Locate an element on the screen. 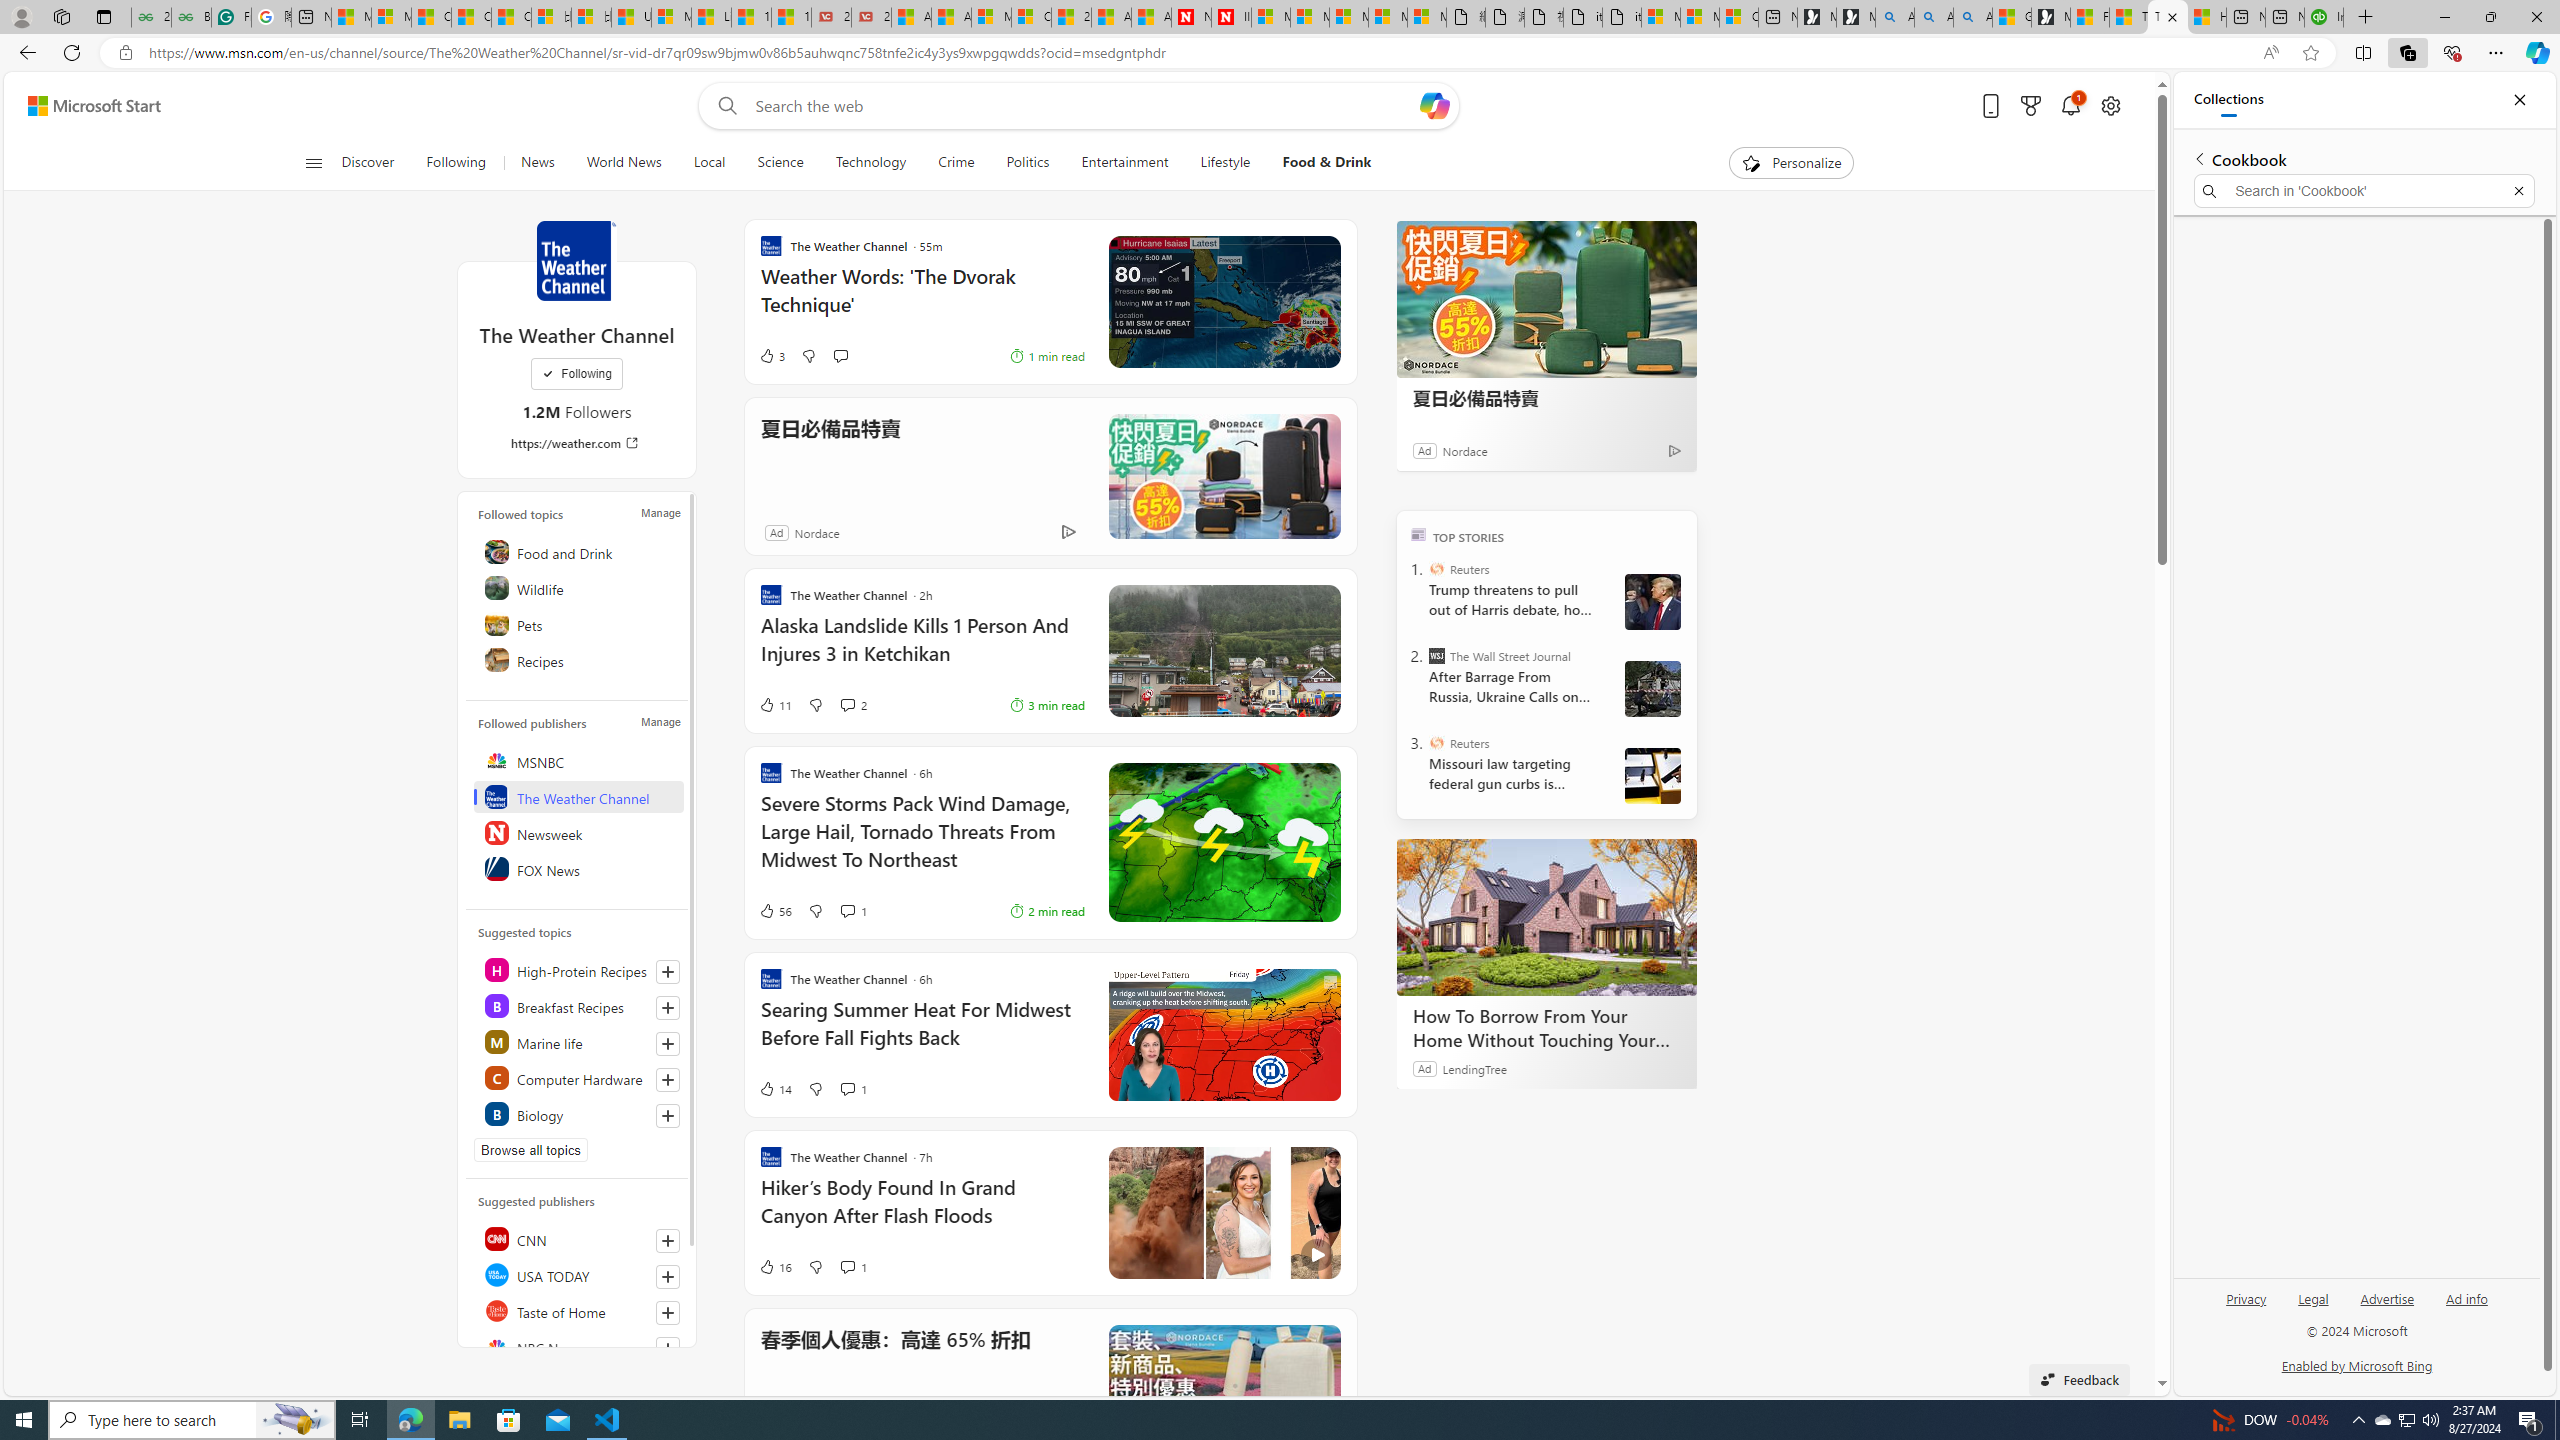 This screenshot has width=2560, height=1440. Best SSL Certificates Provider in India - GeeksforGeeks is located at coordinates (192, 17).